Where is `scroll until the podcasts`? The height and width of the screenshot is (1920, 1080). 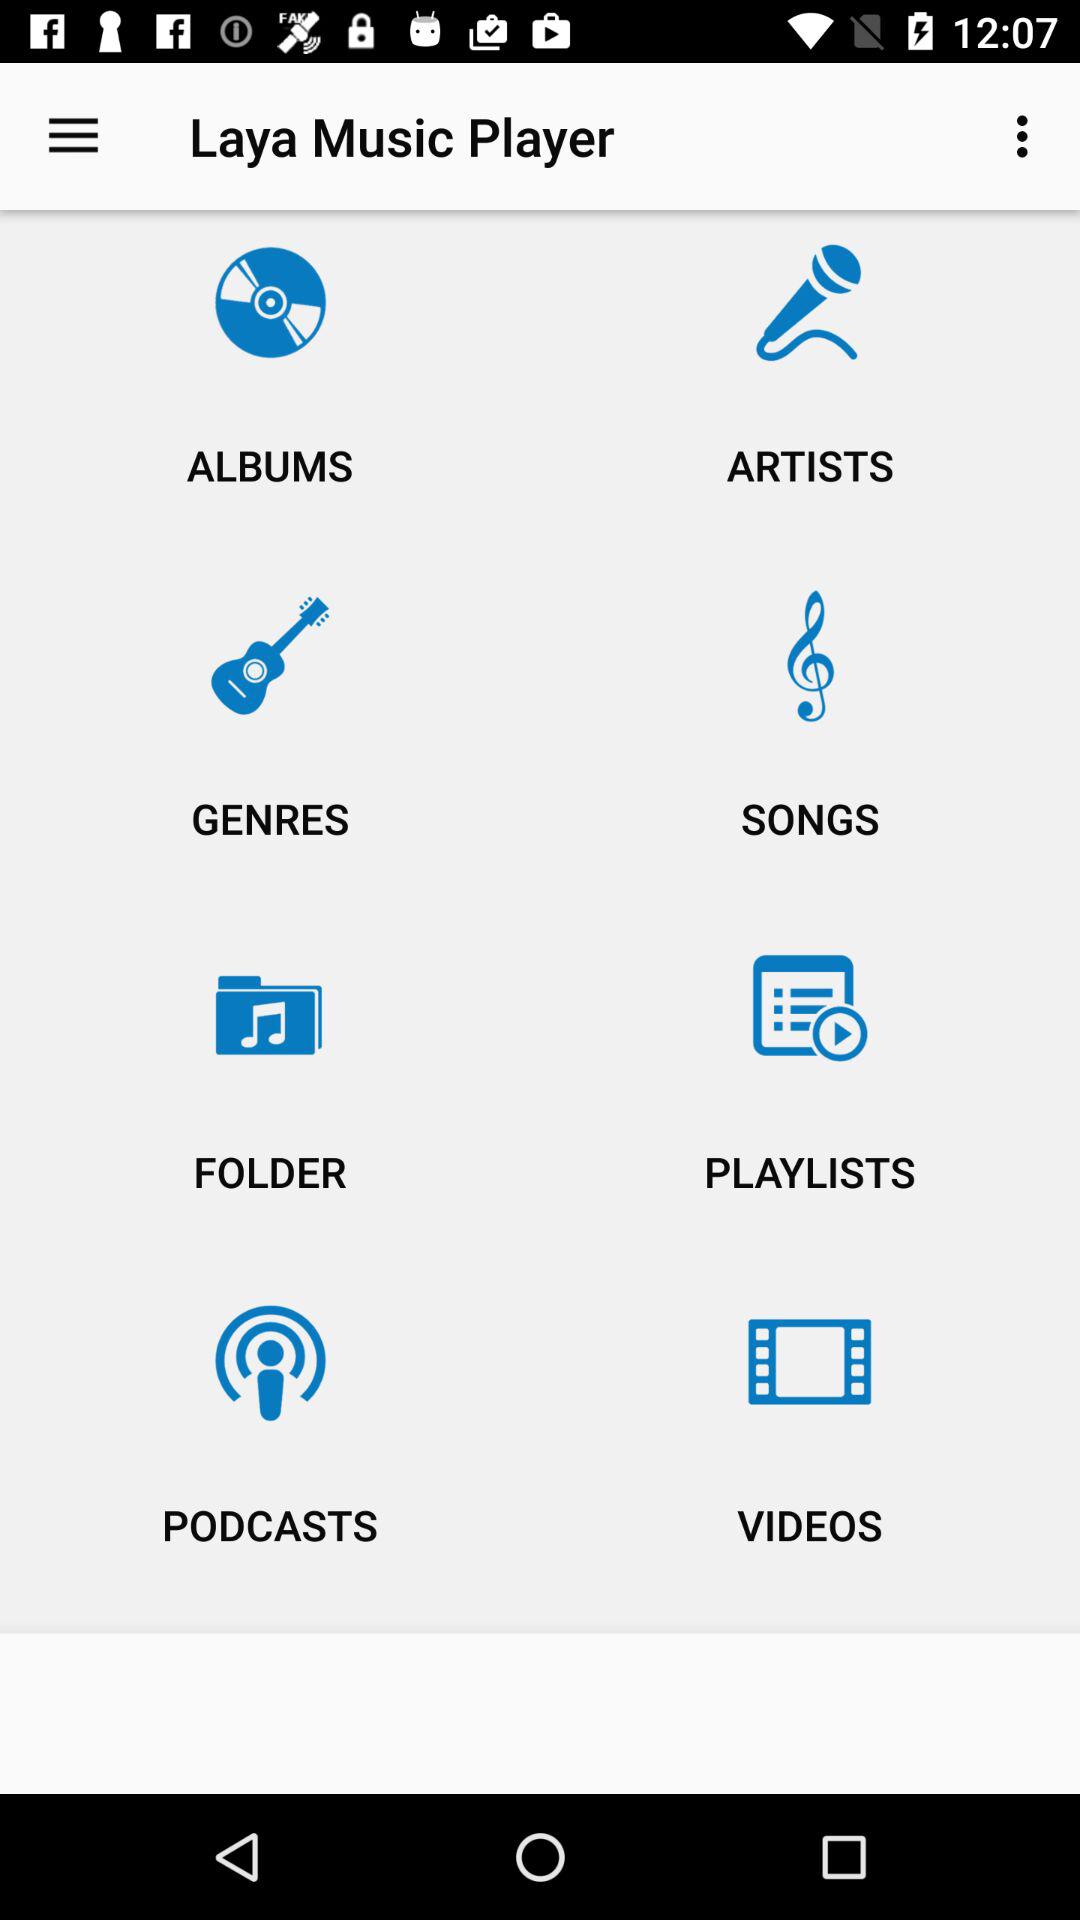 scroll until the podcasts is located at coordinates (270, 1451).